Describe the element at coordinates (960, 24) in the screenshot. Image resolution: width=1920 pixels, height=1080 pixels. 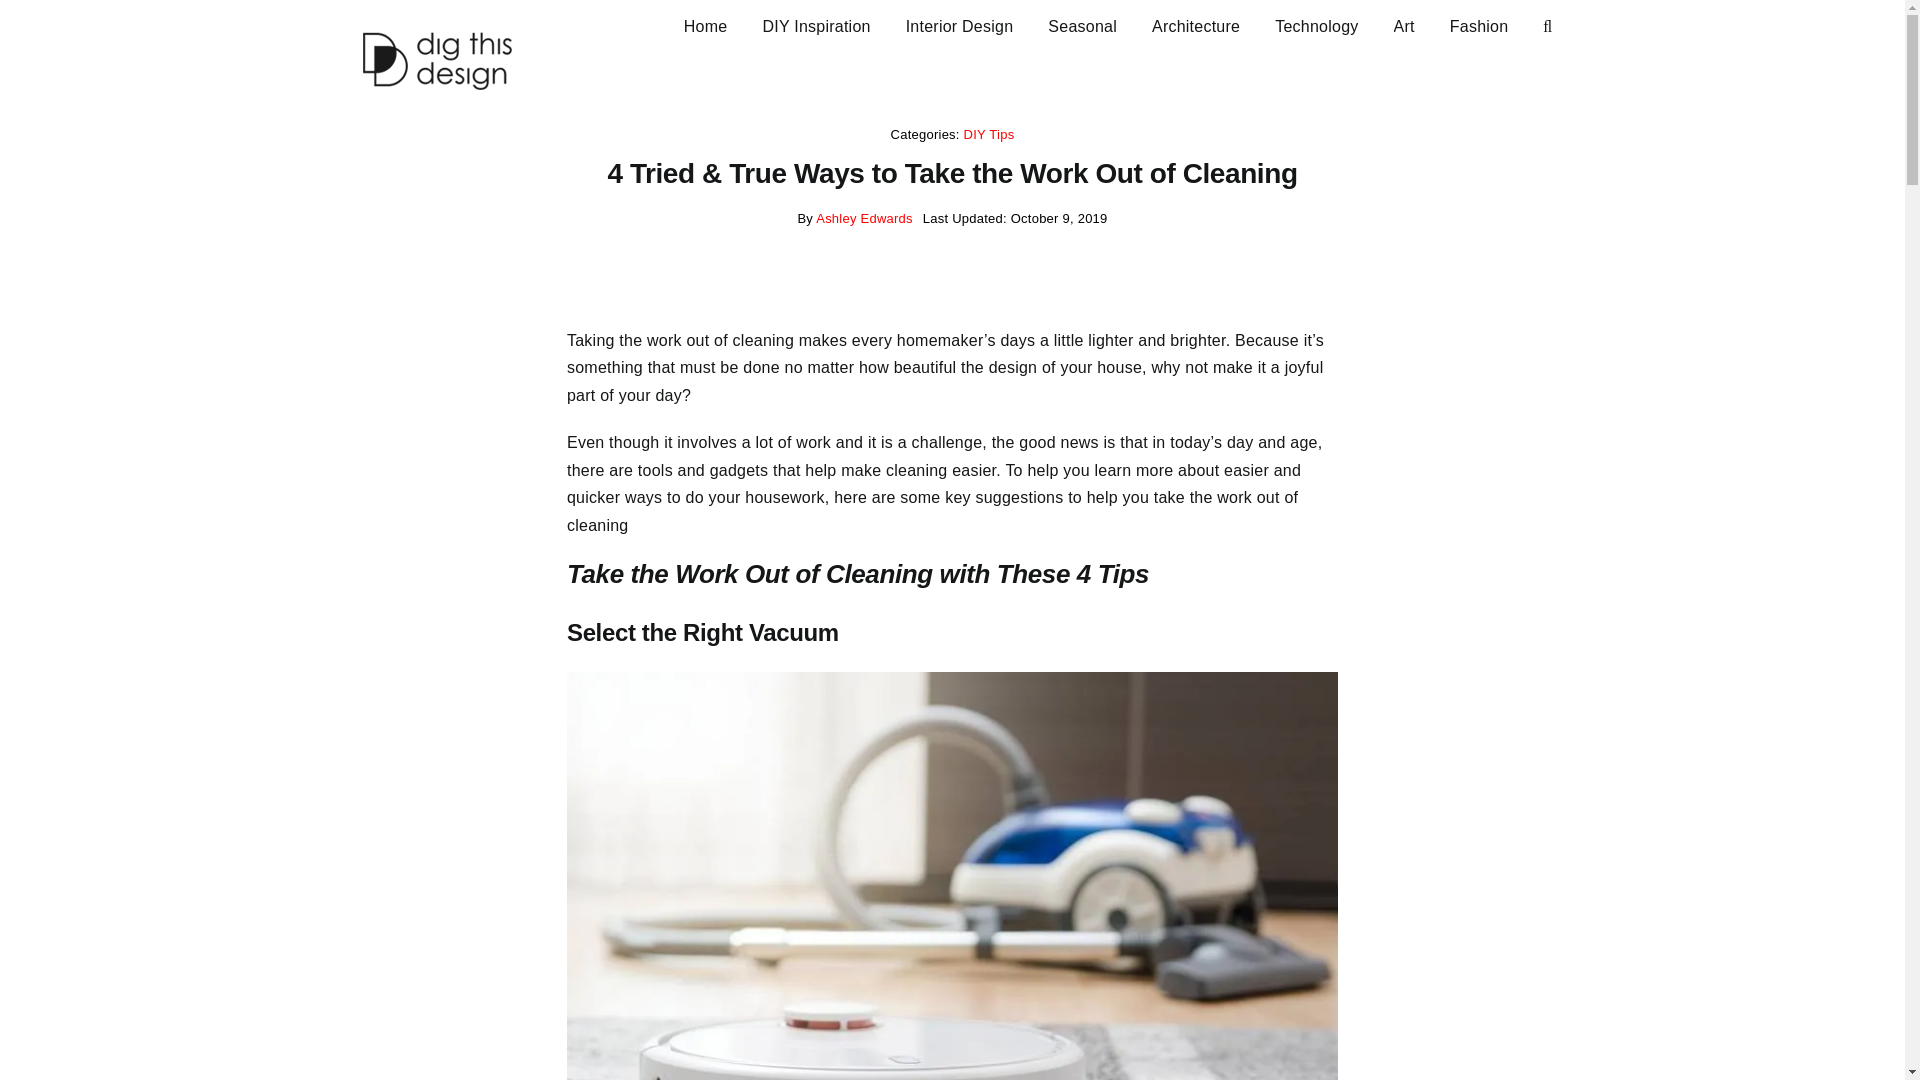
I see `interior-design` at that location.